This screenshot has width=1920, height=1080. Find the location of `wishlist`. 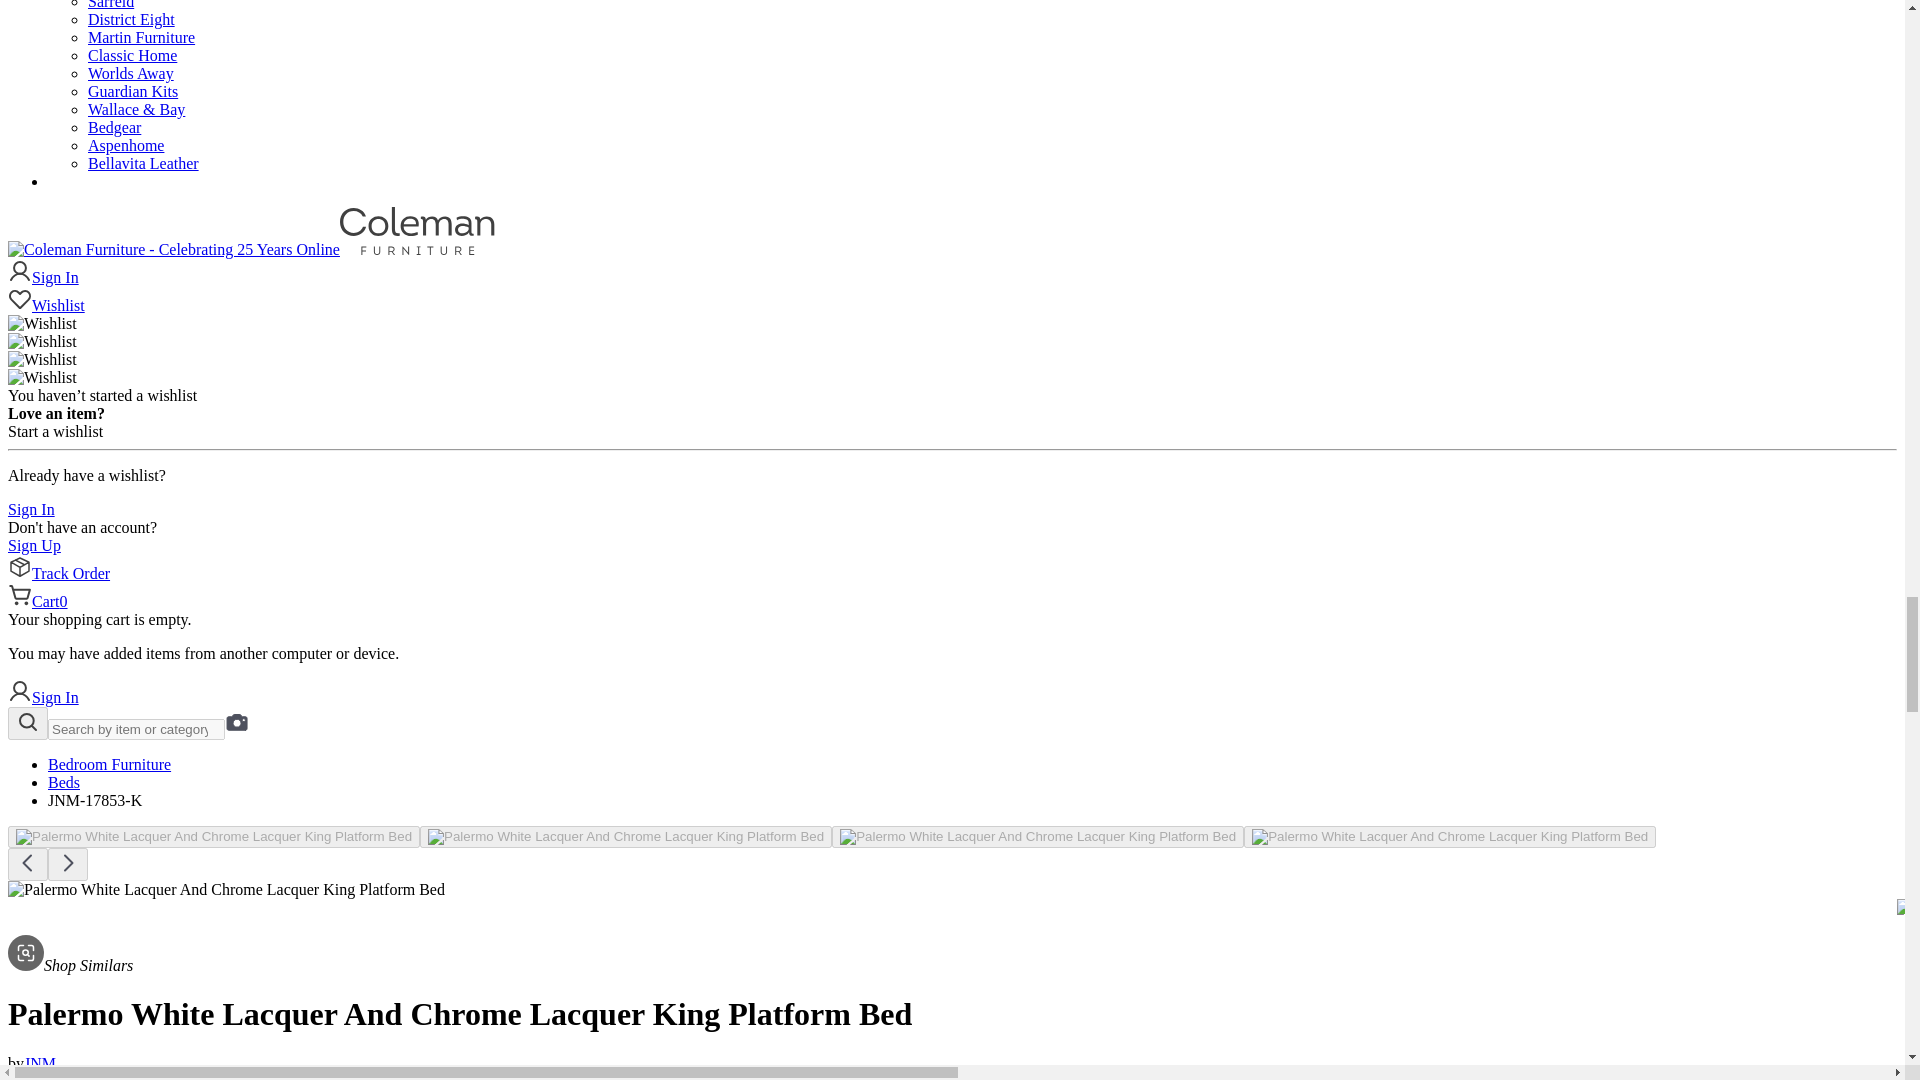

wishlist is located at coordinates (952, 301).